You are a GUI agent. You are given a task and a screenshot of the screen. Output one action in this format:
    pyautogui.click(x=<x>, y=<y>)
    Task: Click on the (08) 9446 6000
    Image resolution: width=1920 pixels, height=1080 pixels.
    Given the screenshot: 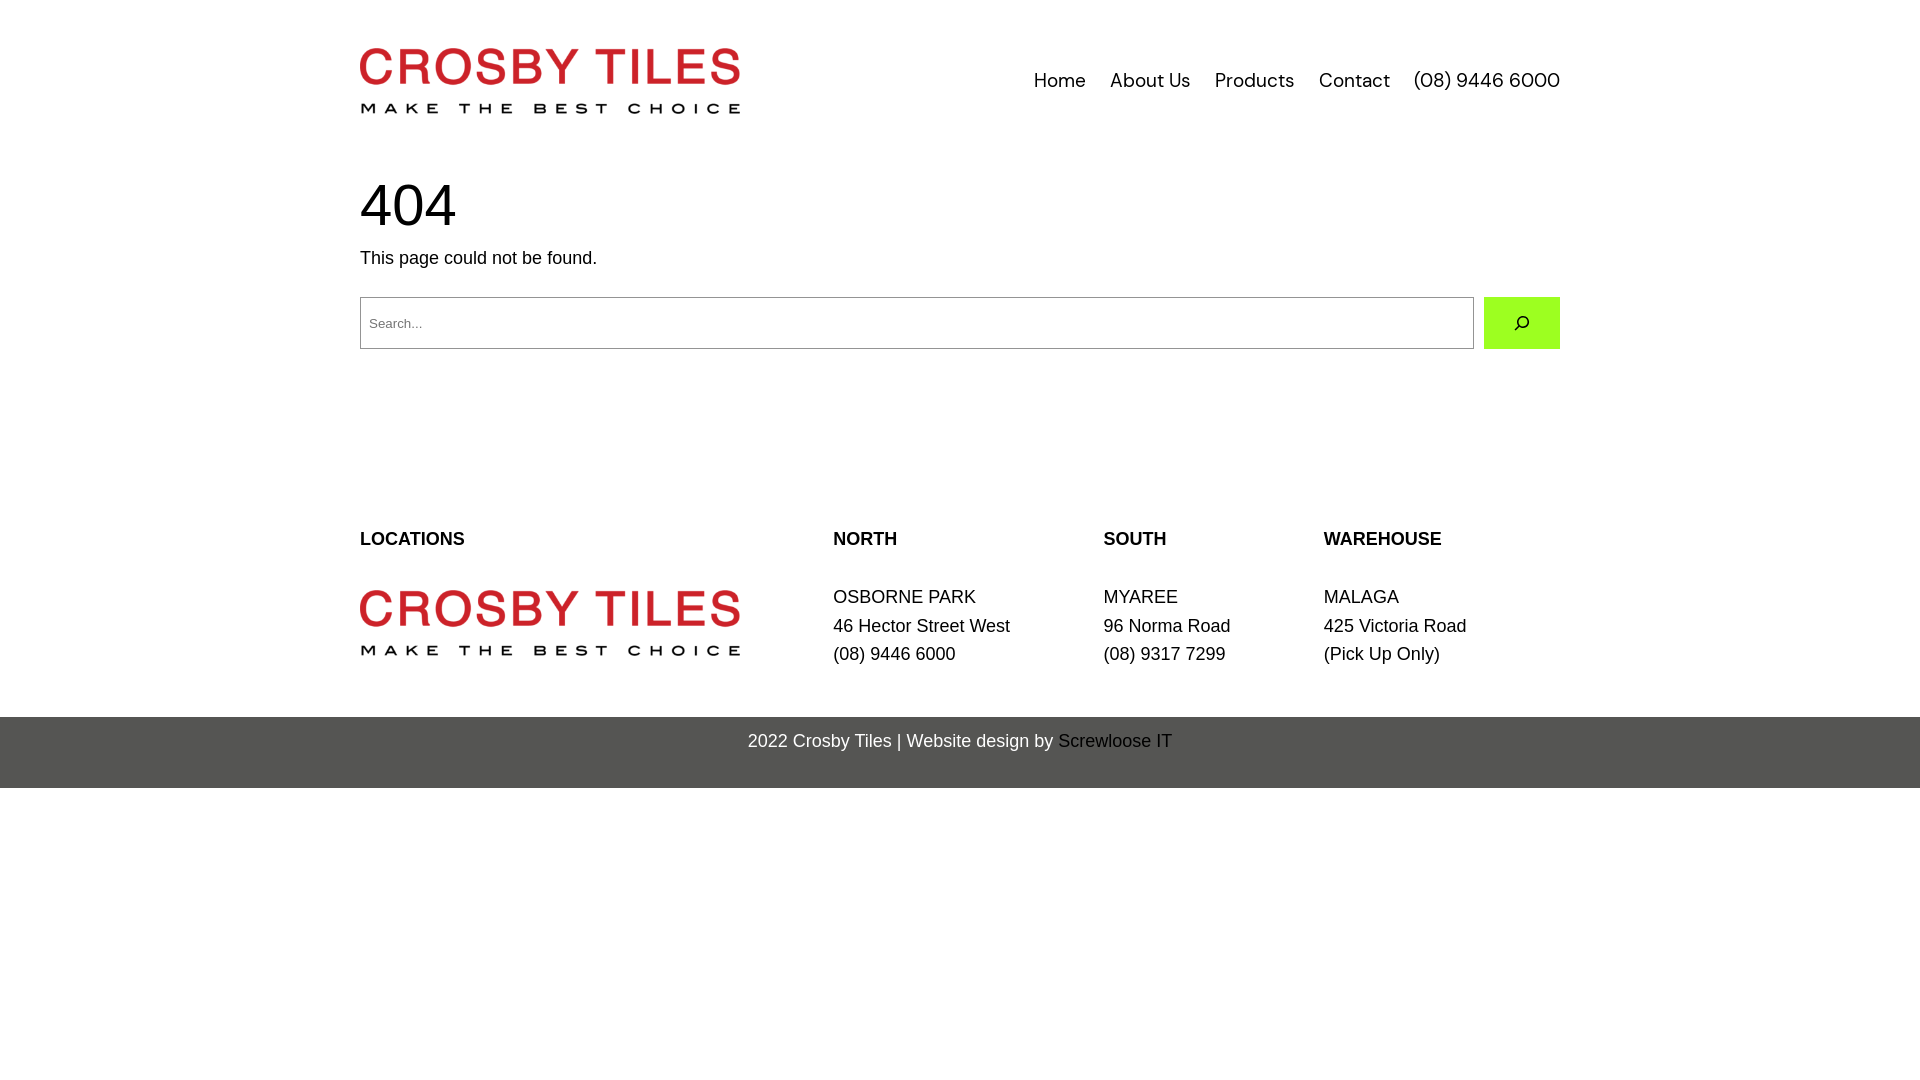 What is the action you would take?
    pyautogui.click(x=894, y=654)
    